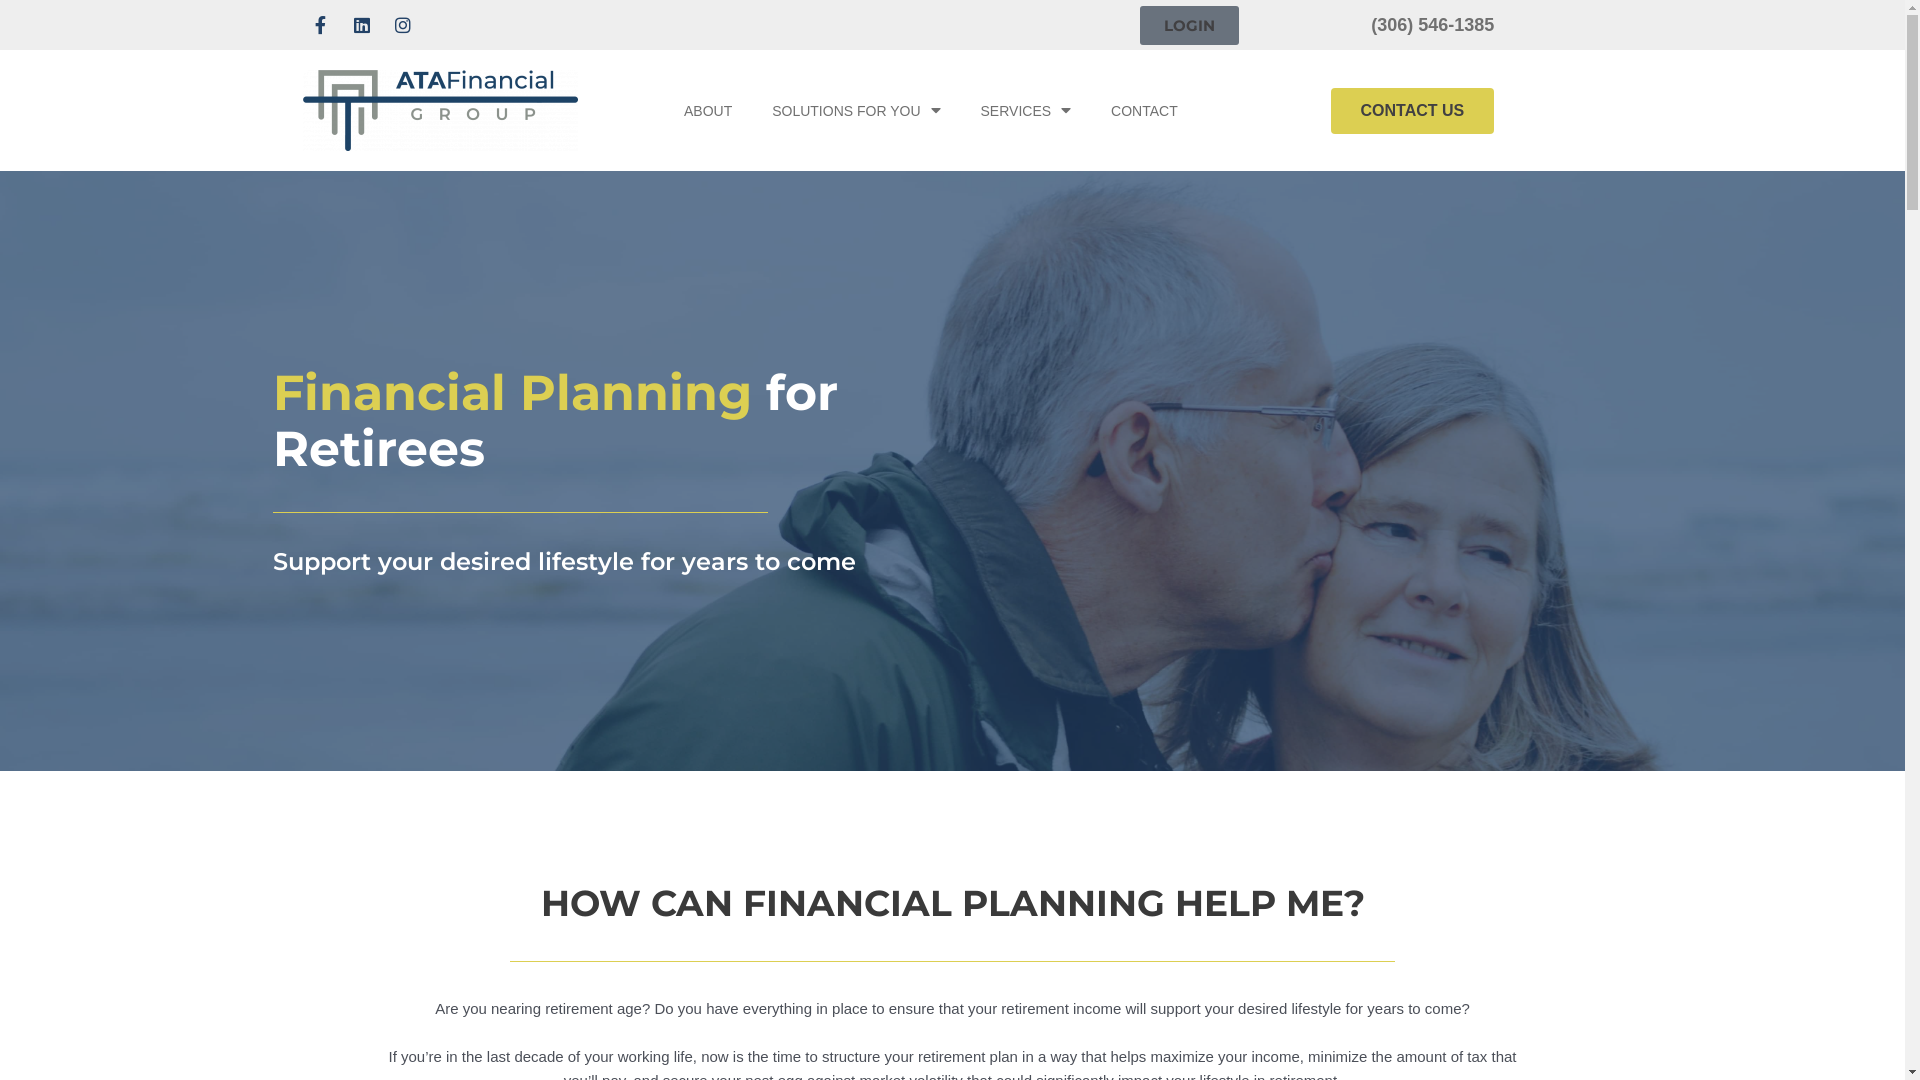 Image resolution: width=1920 pixels, height=1080 pixels. Describe the element at coordinates (1413, 111) in the screenshot. I see `CONTACT US` at that location.